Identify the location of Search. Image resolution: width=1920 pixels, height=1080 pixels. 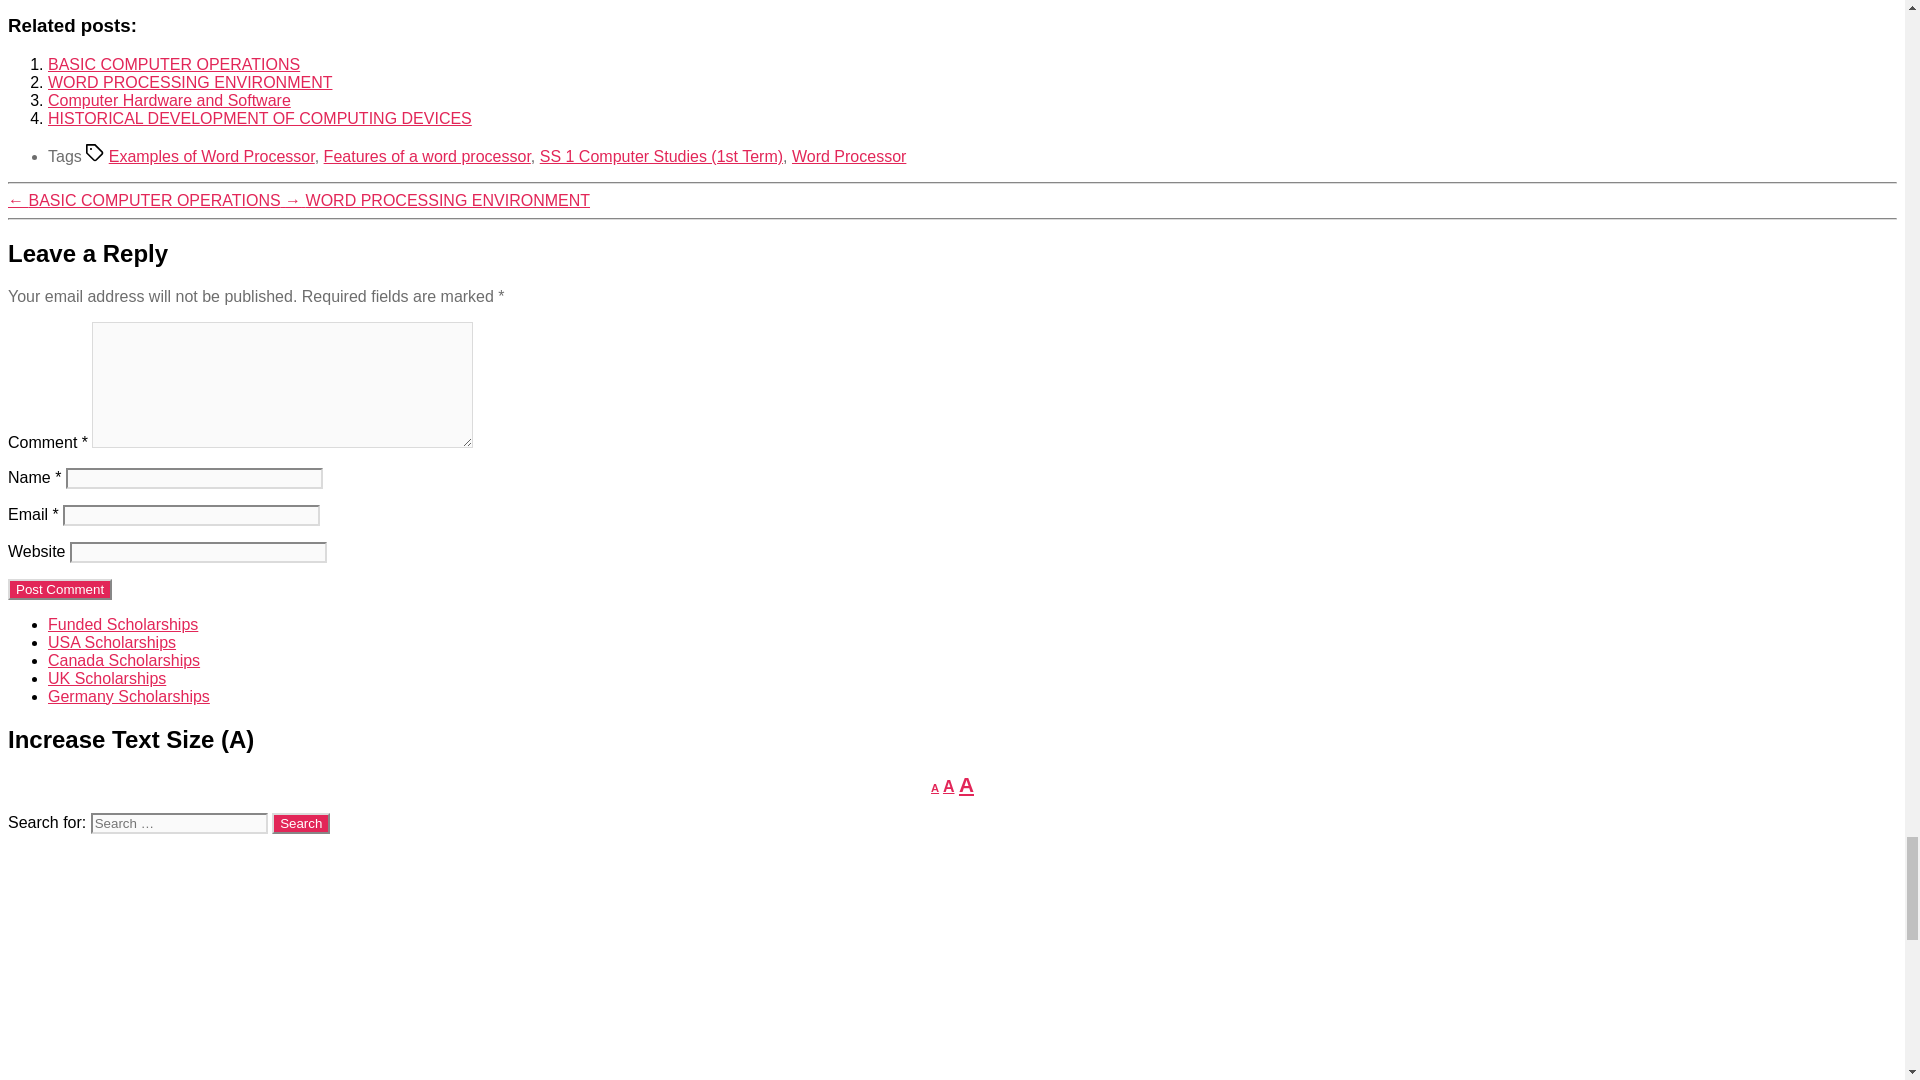
(301, 823).